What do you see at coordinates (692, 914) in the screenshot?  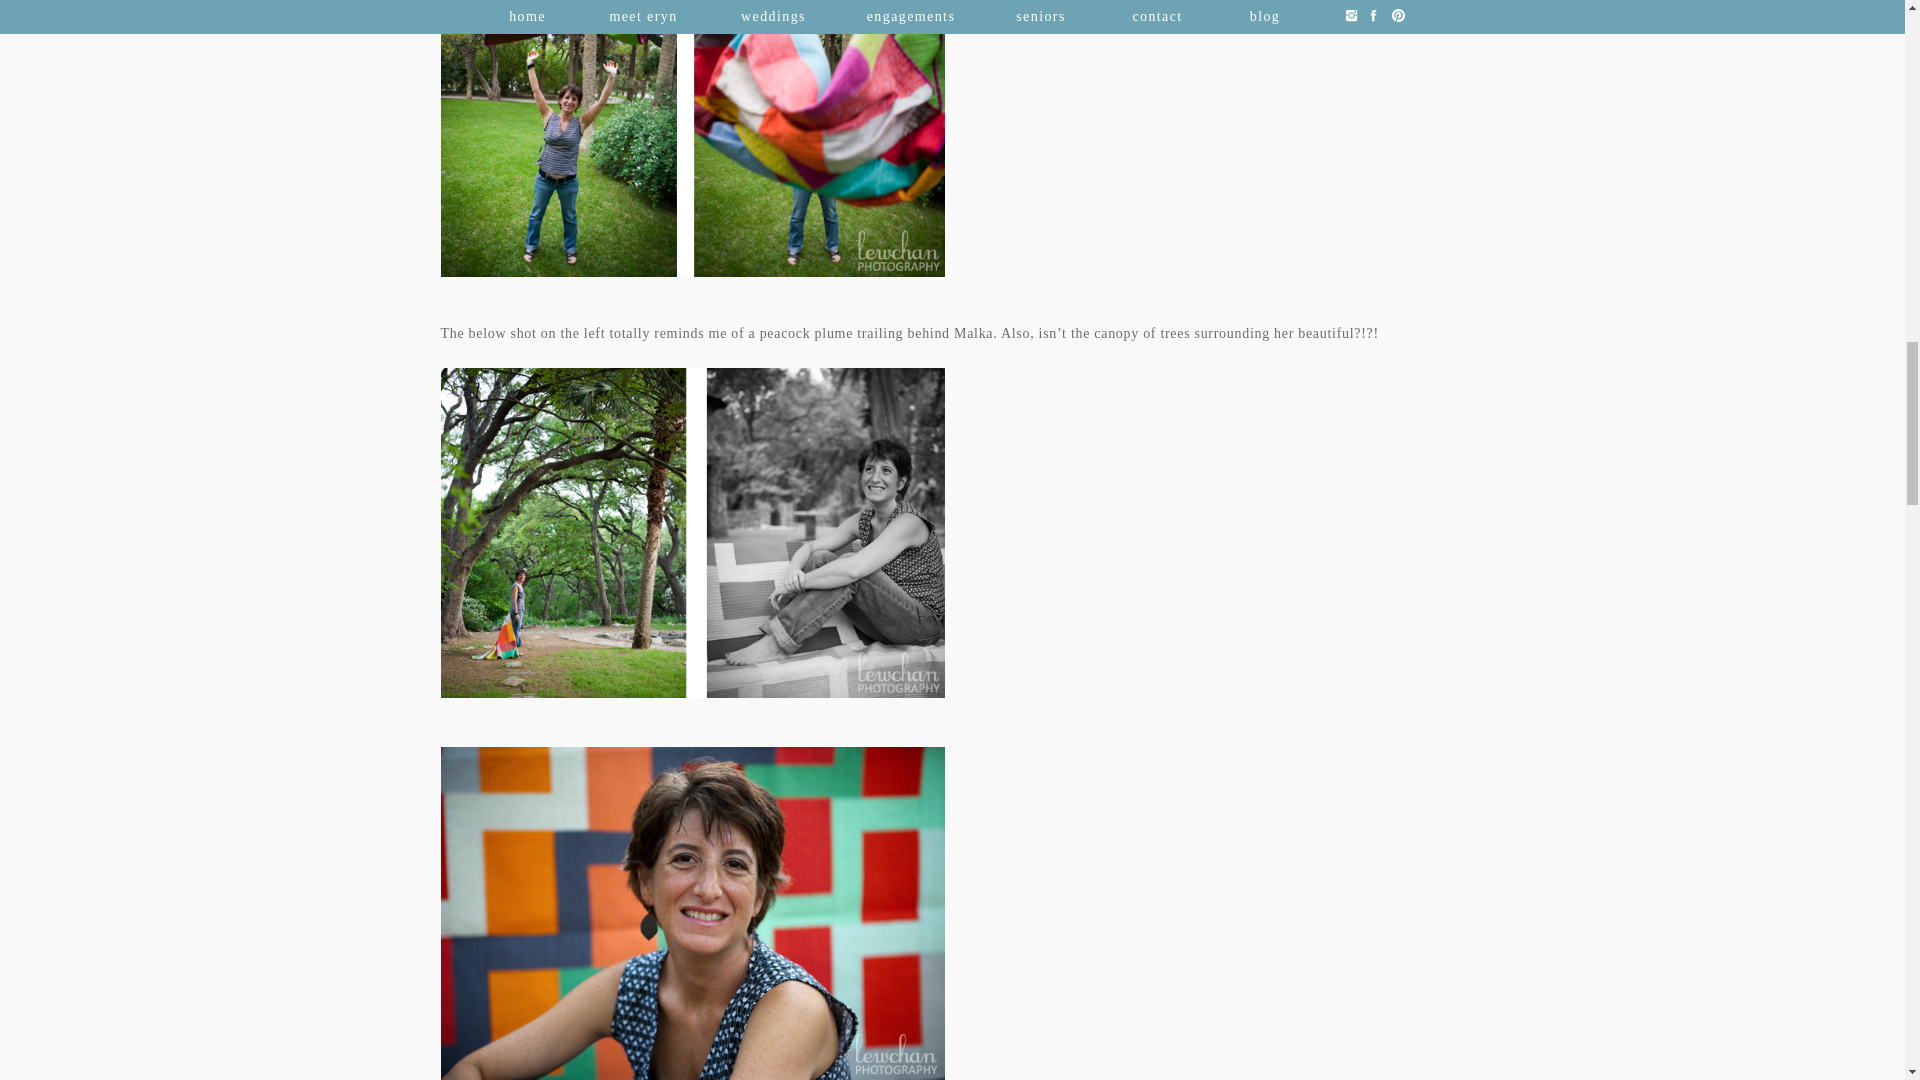 I see `5` at bounding box center [692, 914].